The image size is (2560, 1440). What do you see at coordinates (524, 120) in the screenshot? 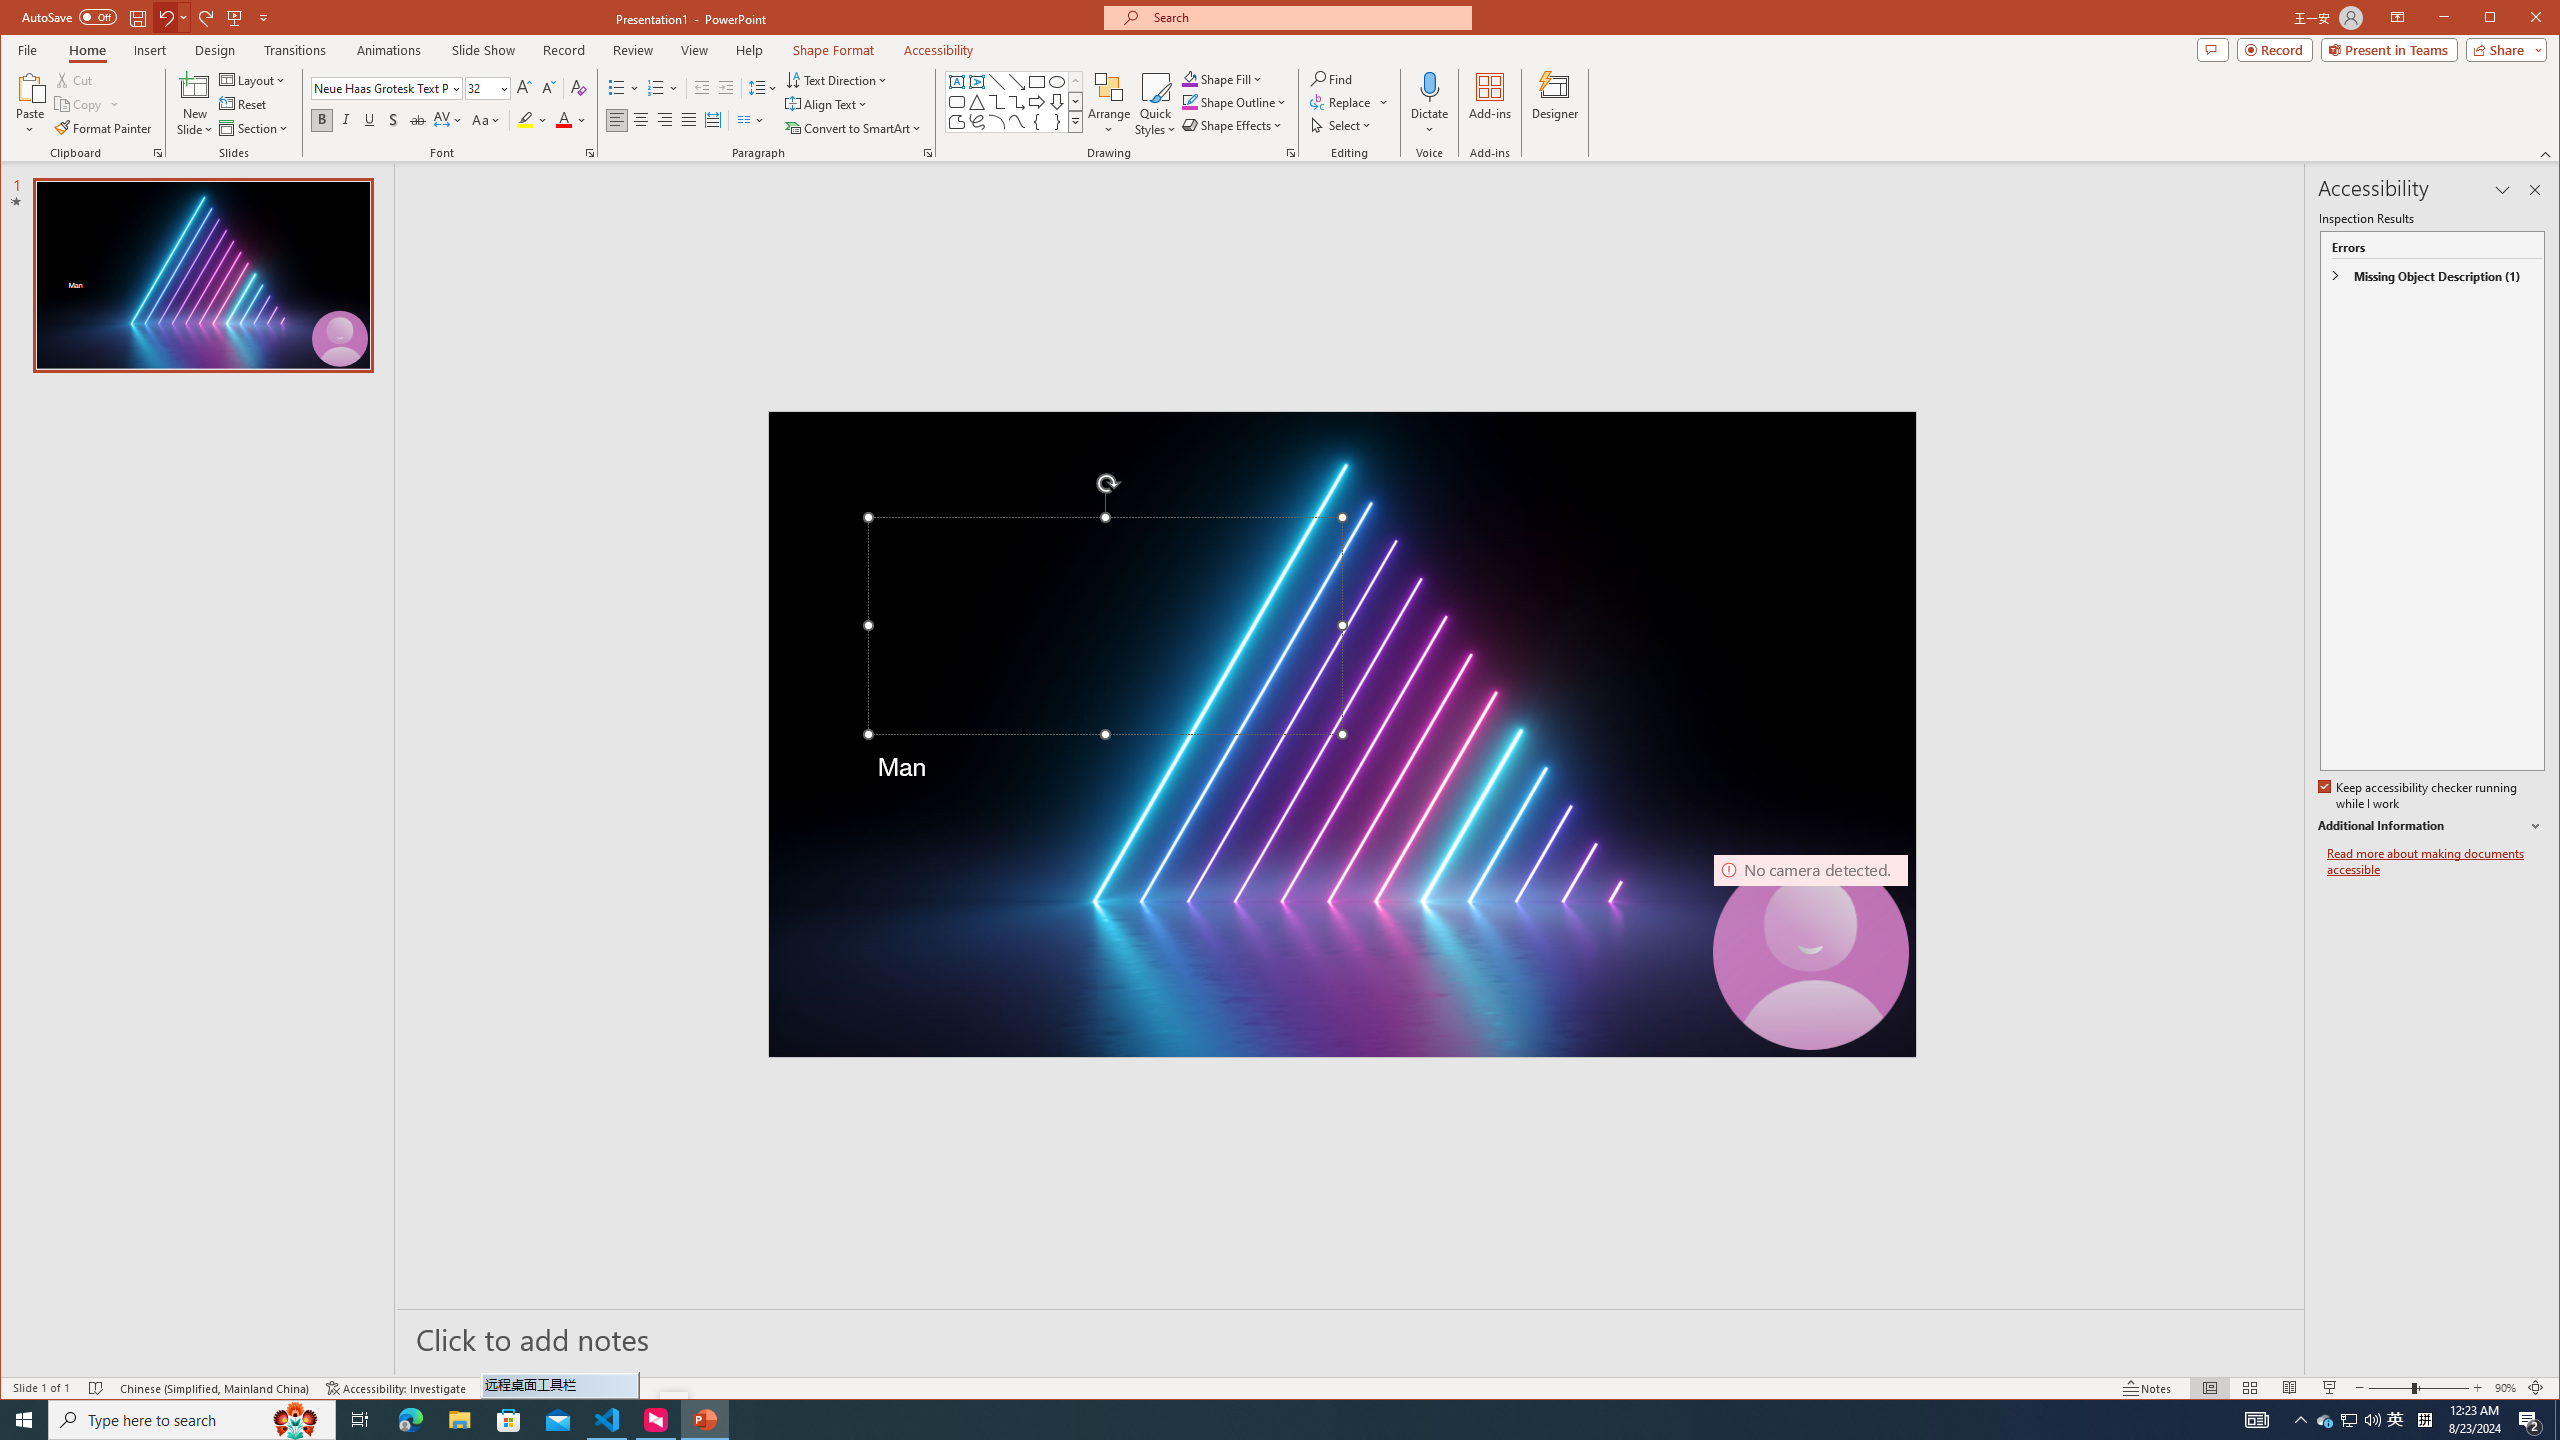
I see `Text Highlight Color Yellow` at bounding box center [524, 120].